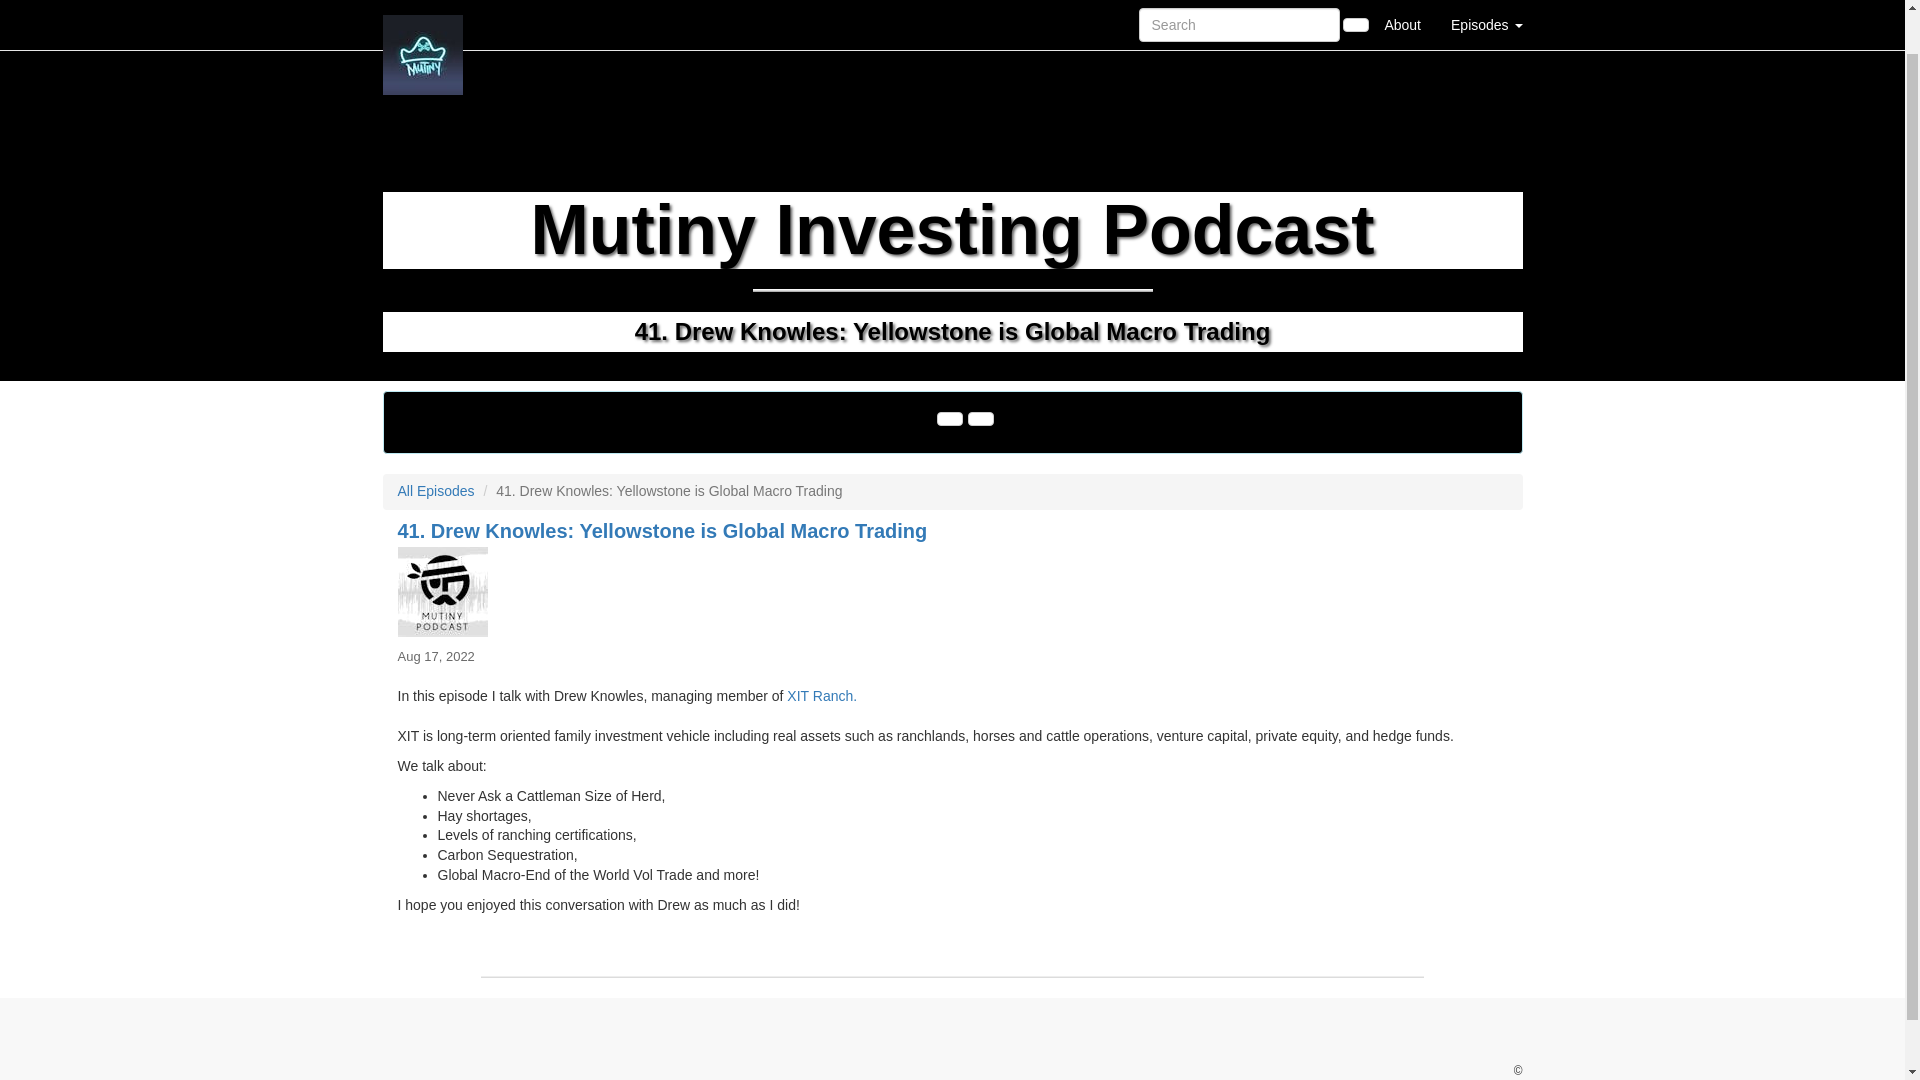  I want to click on Episodes, so click(1486, 3).